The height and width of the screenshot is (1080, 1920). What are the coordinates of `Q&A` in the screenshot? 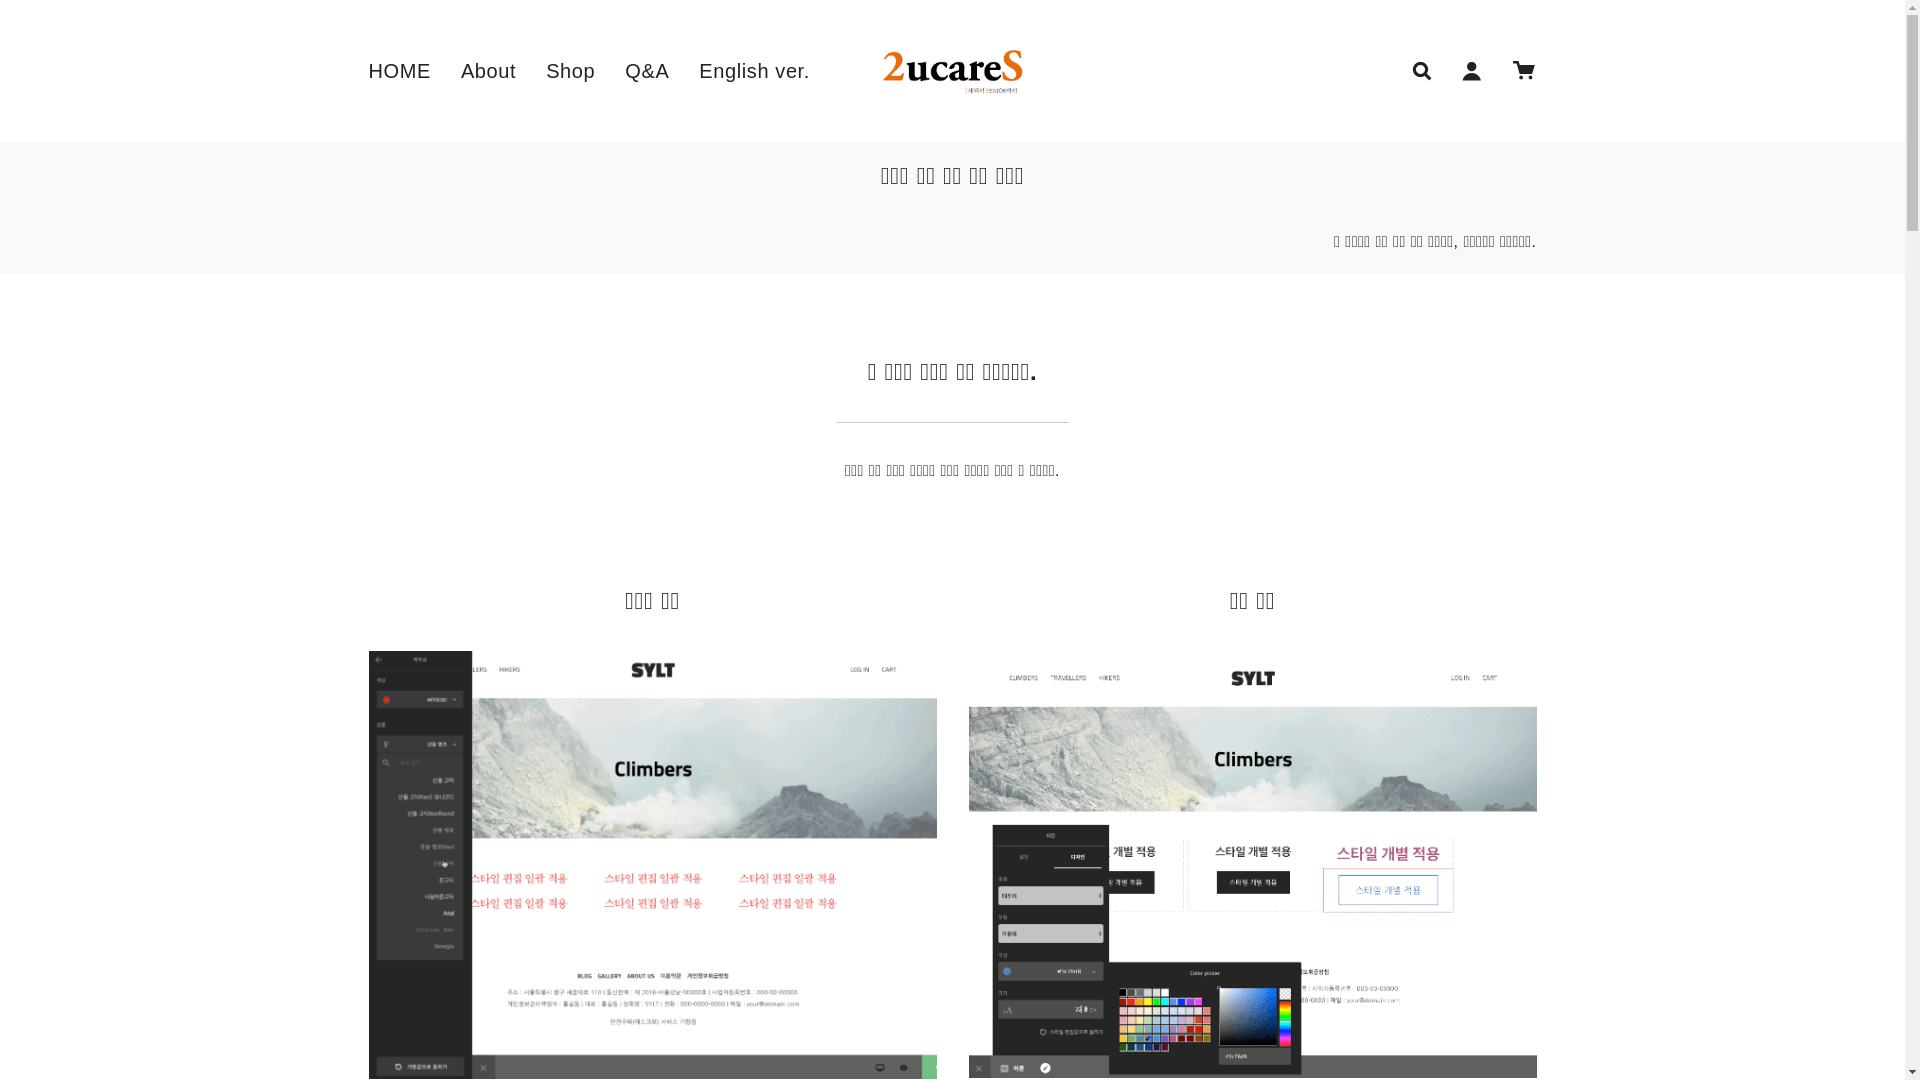 It's located at (647, 71).